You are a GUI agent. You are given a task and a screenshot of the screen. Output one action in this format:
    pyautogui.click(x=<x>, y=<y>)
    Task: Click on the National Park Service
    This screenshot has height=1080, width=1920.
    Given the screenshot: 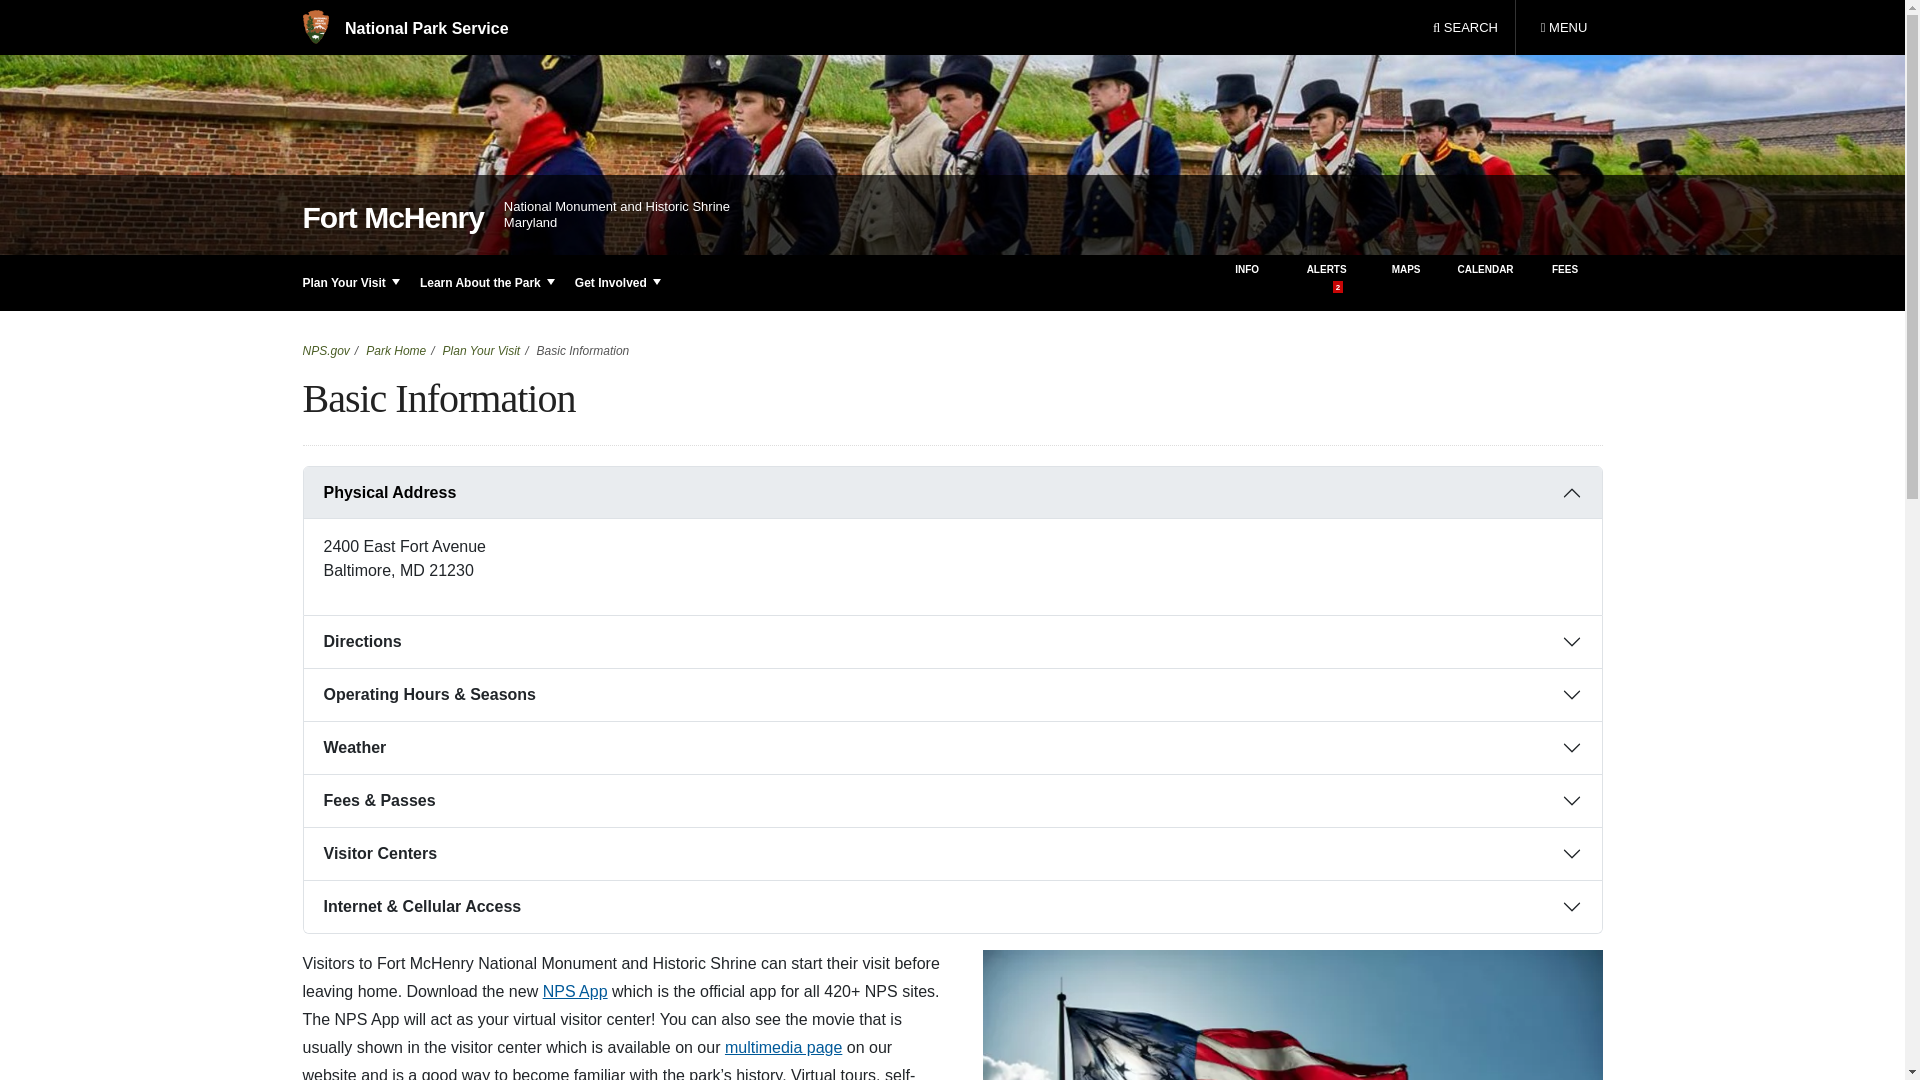 What is the action you would take?
    pyautogui.click(x=404, y=28)
    